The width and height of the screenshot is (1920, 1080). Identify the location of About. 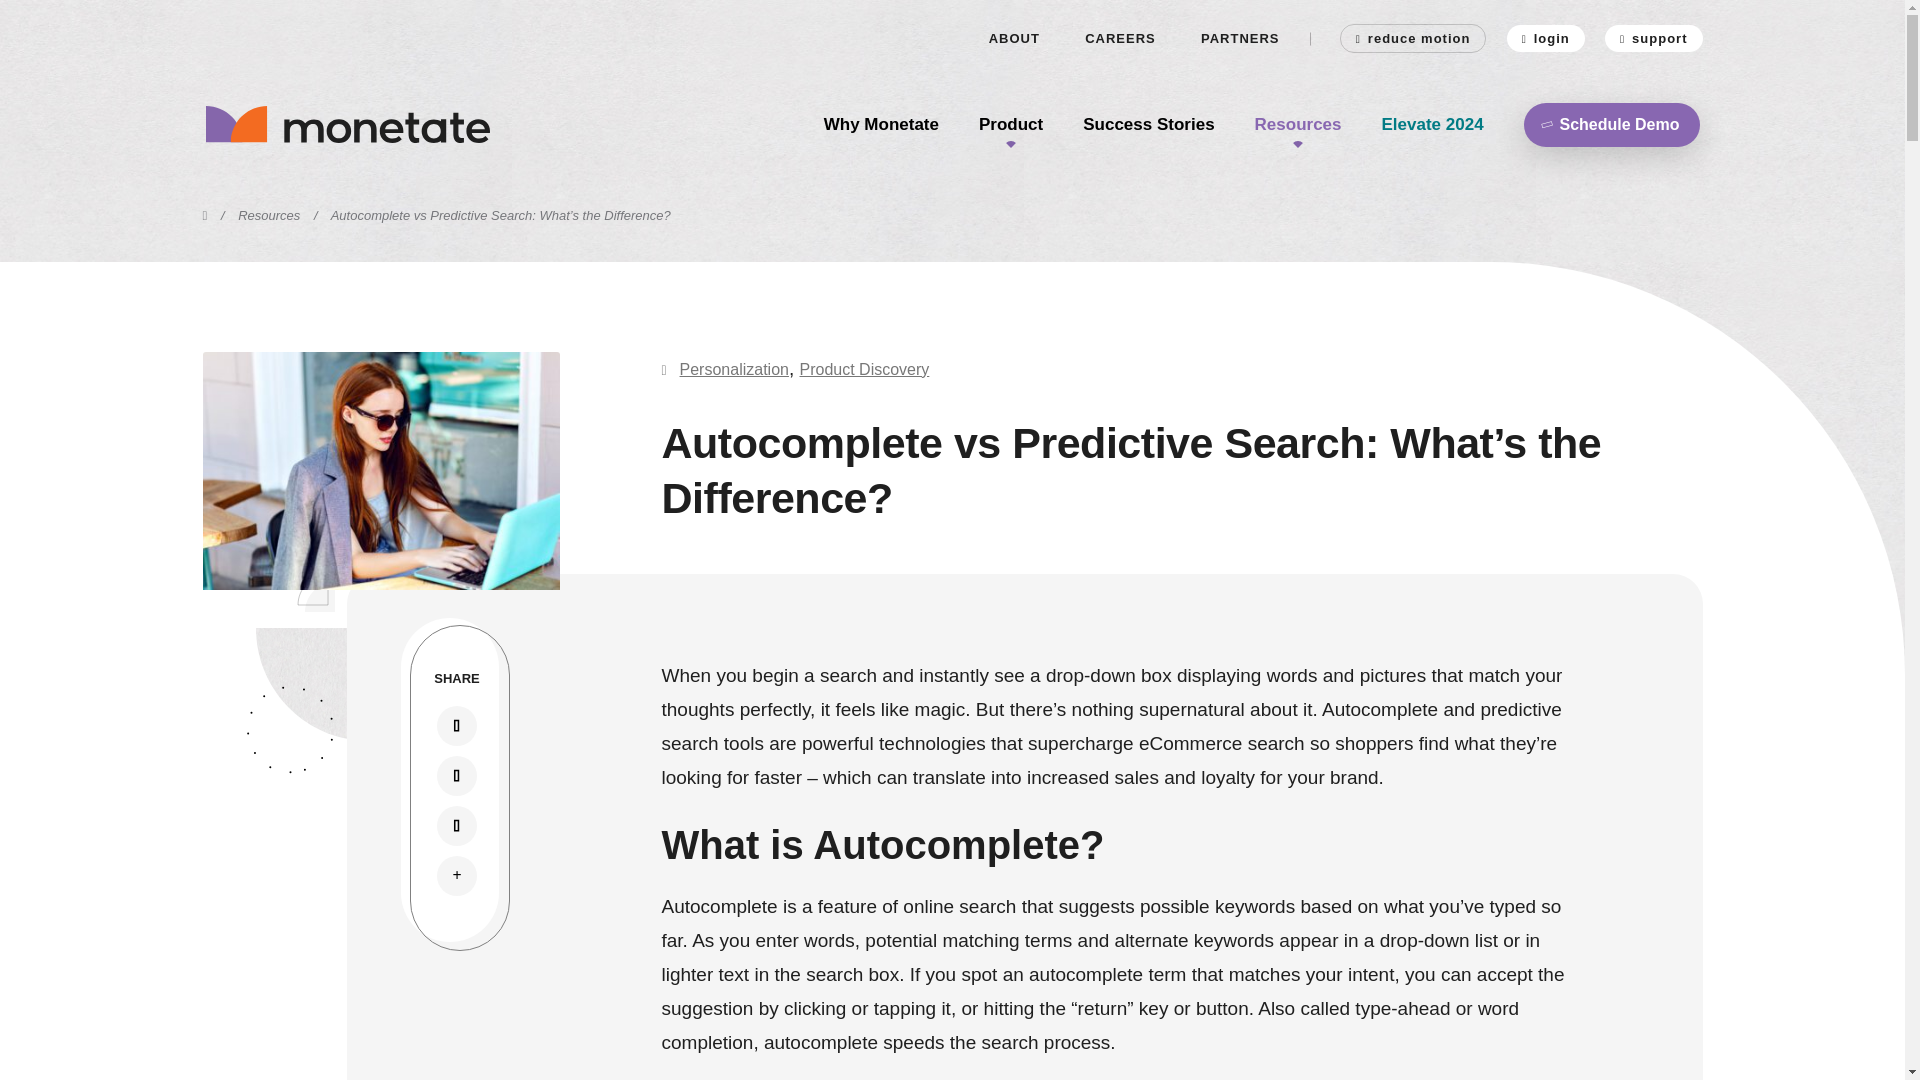
(1014, 38).